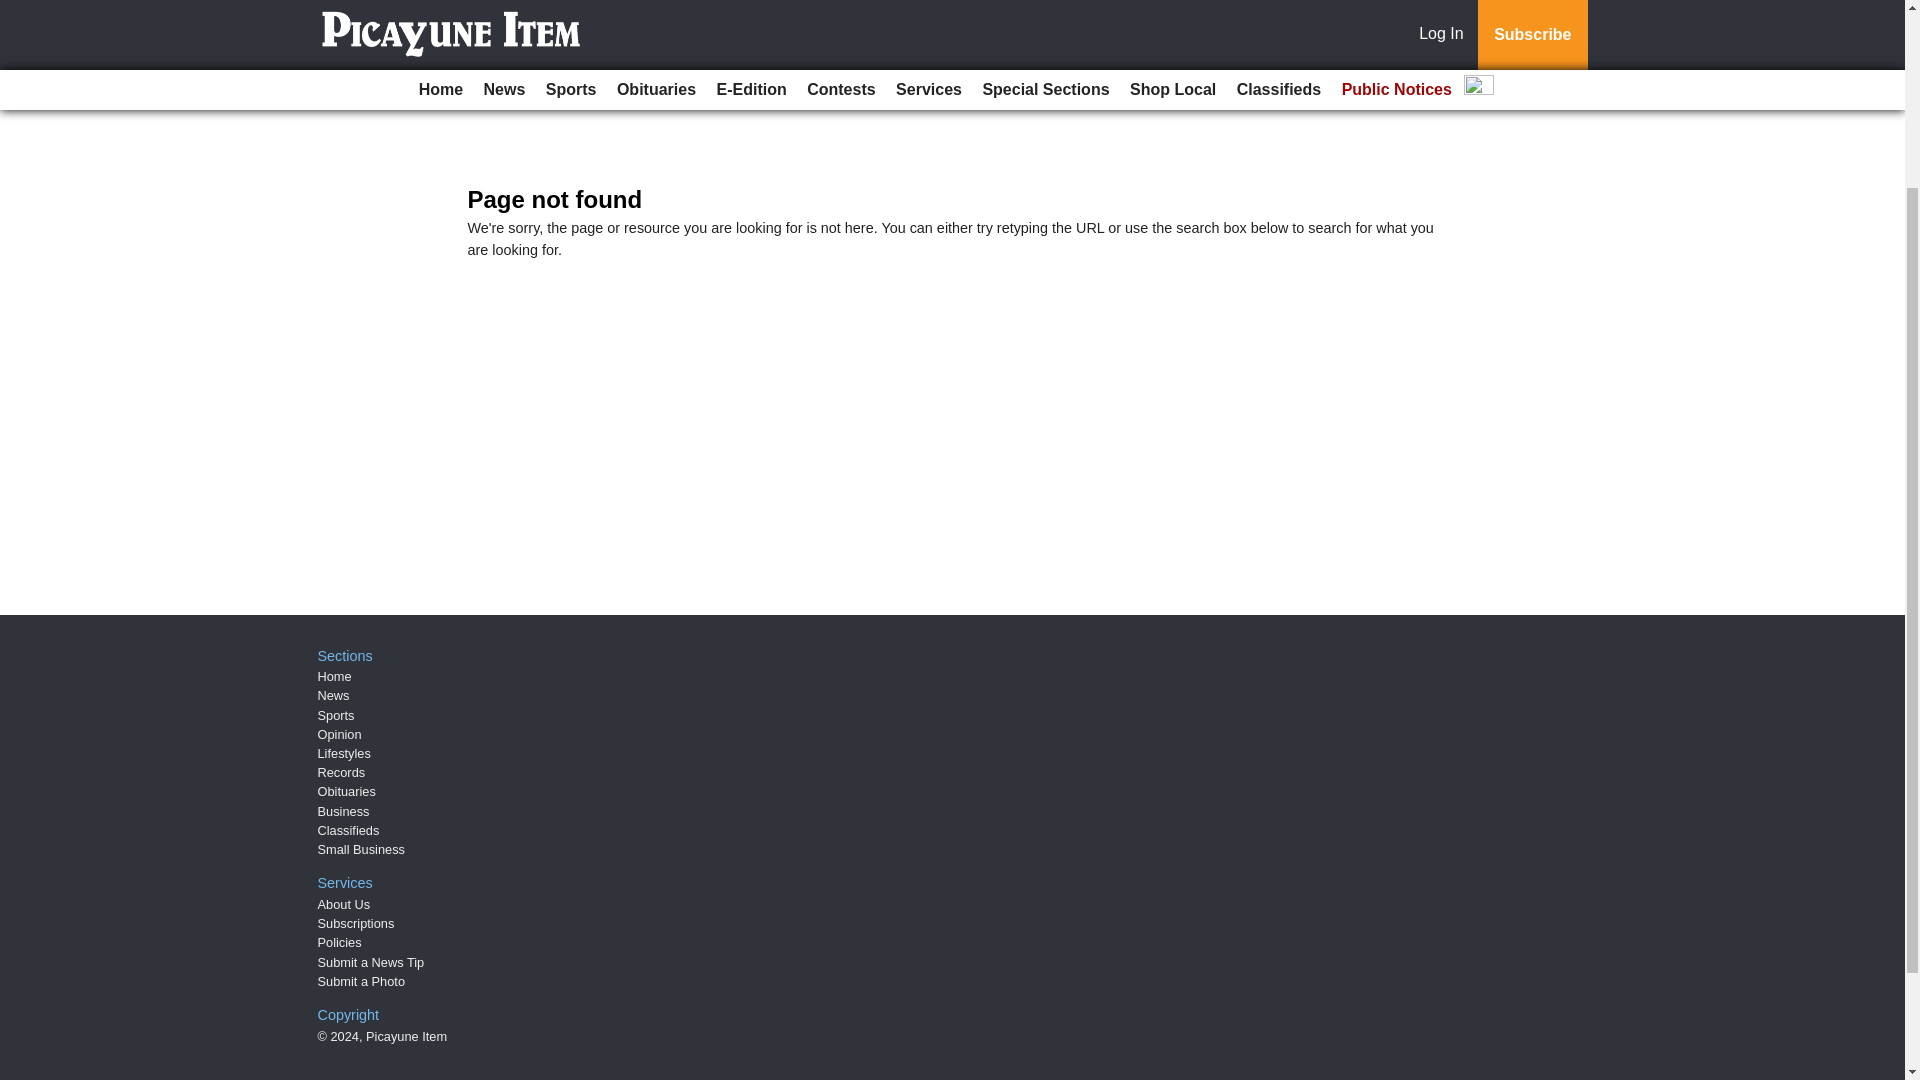  I want to click on Submit a Photo, so click(362, 982).